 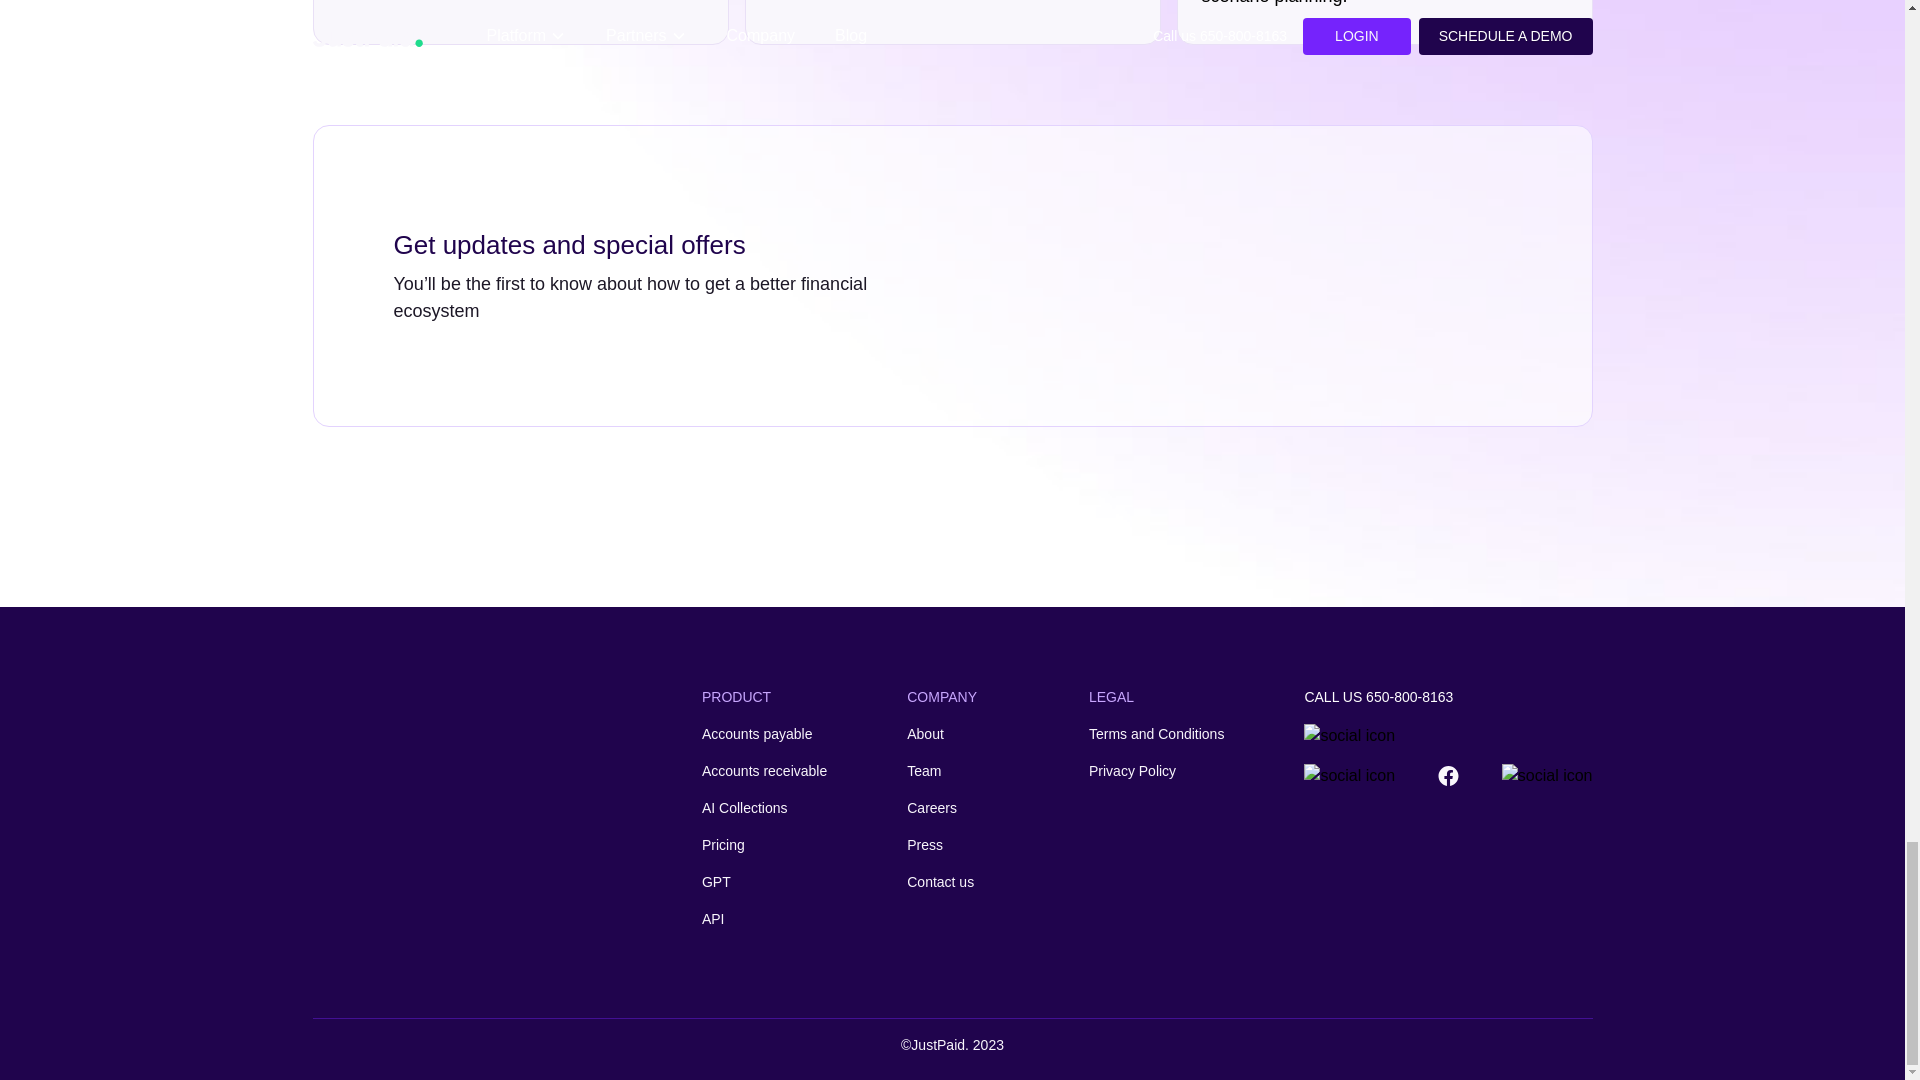 What do you see at coordinates (1219, 281) in the screenshot?
I see `Form 0` at bounding box center [1219, 281].